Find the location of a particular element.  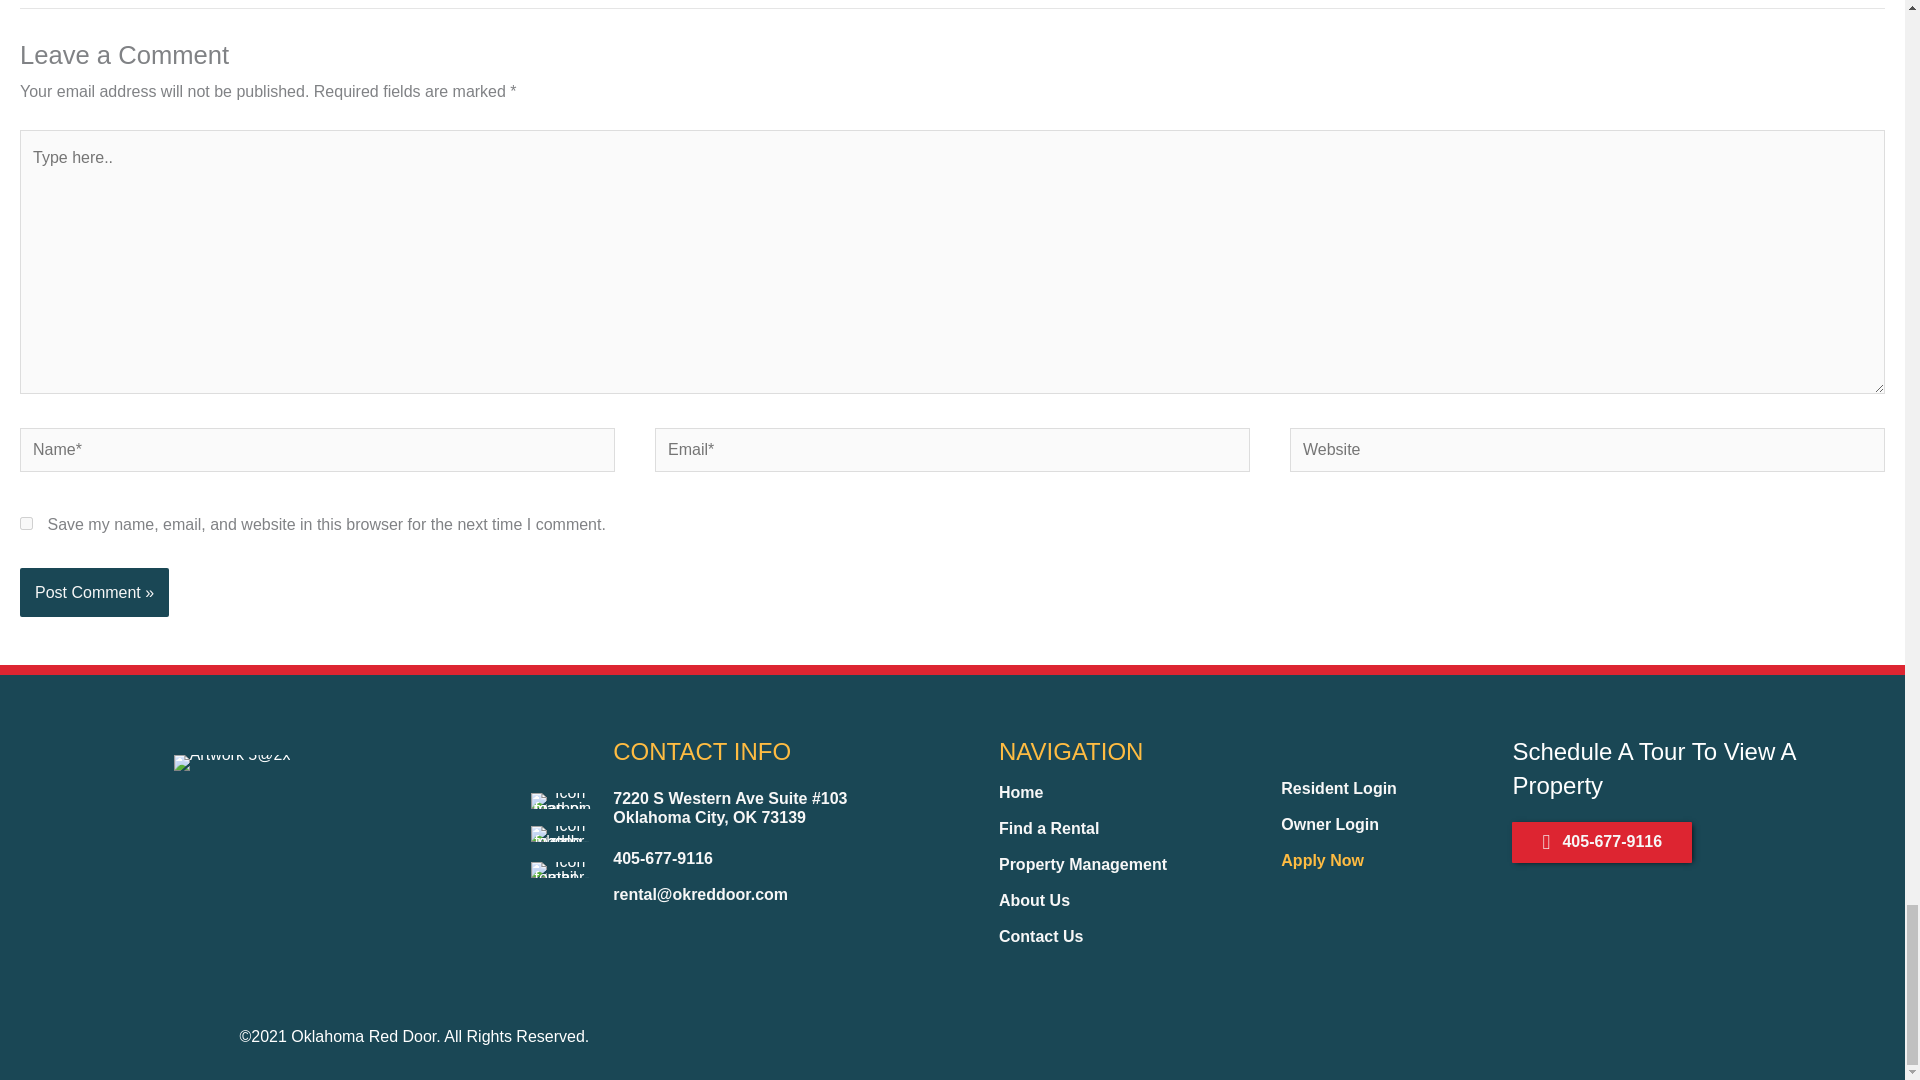

Icon feather-phone-call is located at coordinates (562, 834).